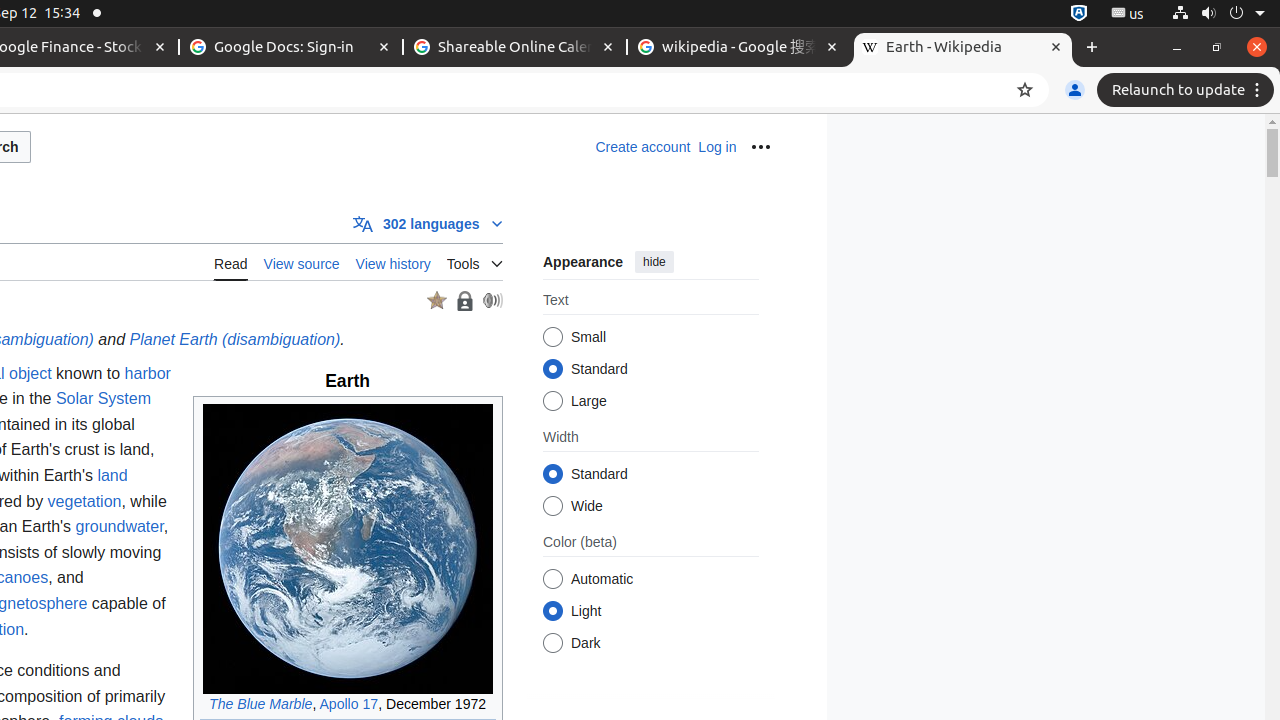 The image size is (1280, 720). What do you see at coordinates (739, 48) in the screenshot?
I see `wikipedia - Google 搜索 - Memory usage - 90.0 MB` at bounding box center [739, 48].